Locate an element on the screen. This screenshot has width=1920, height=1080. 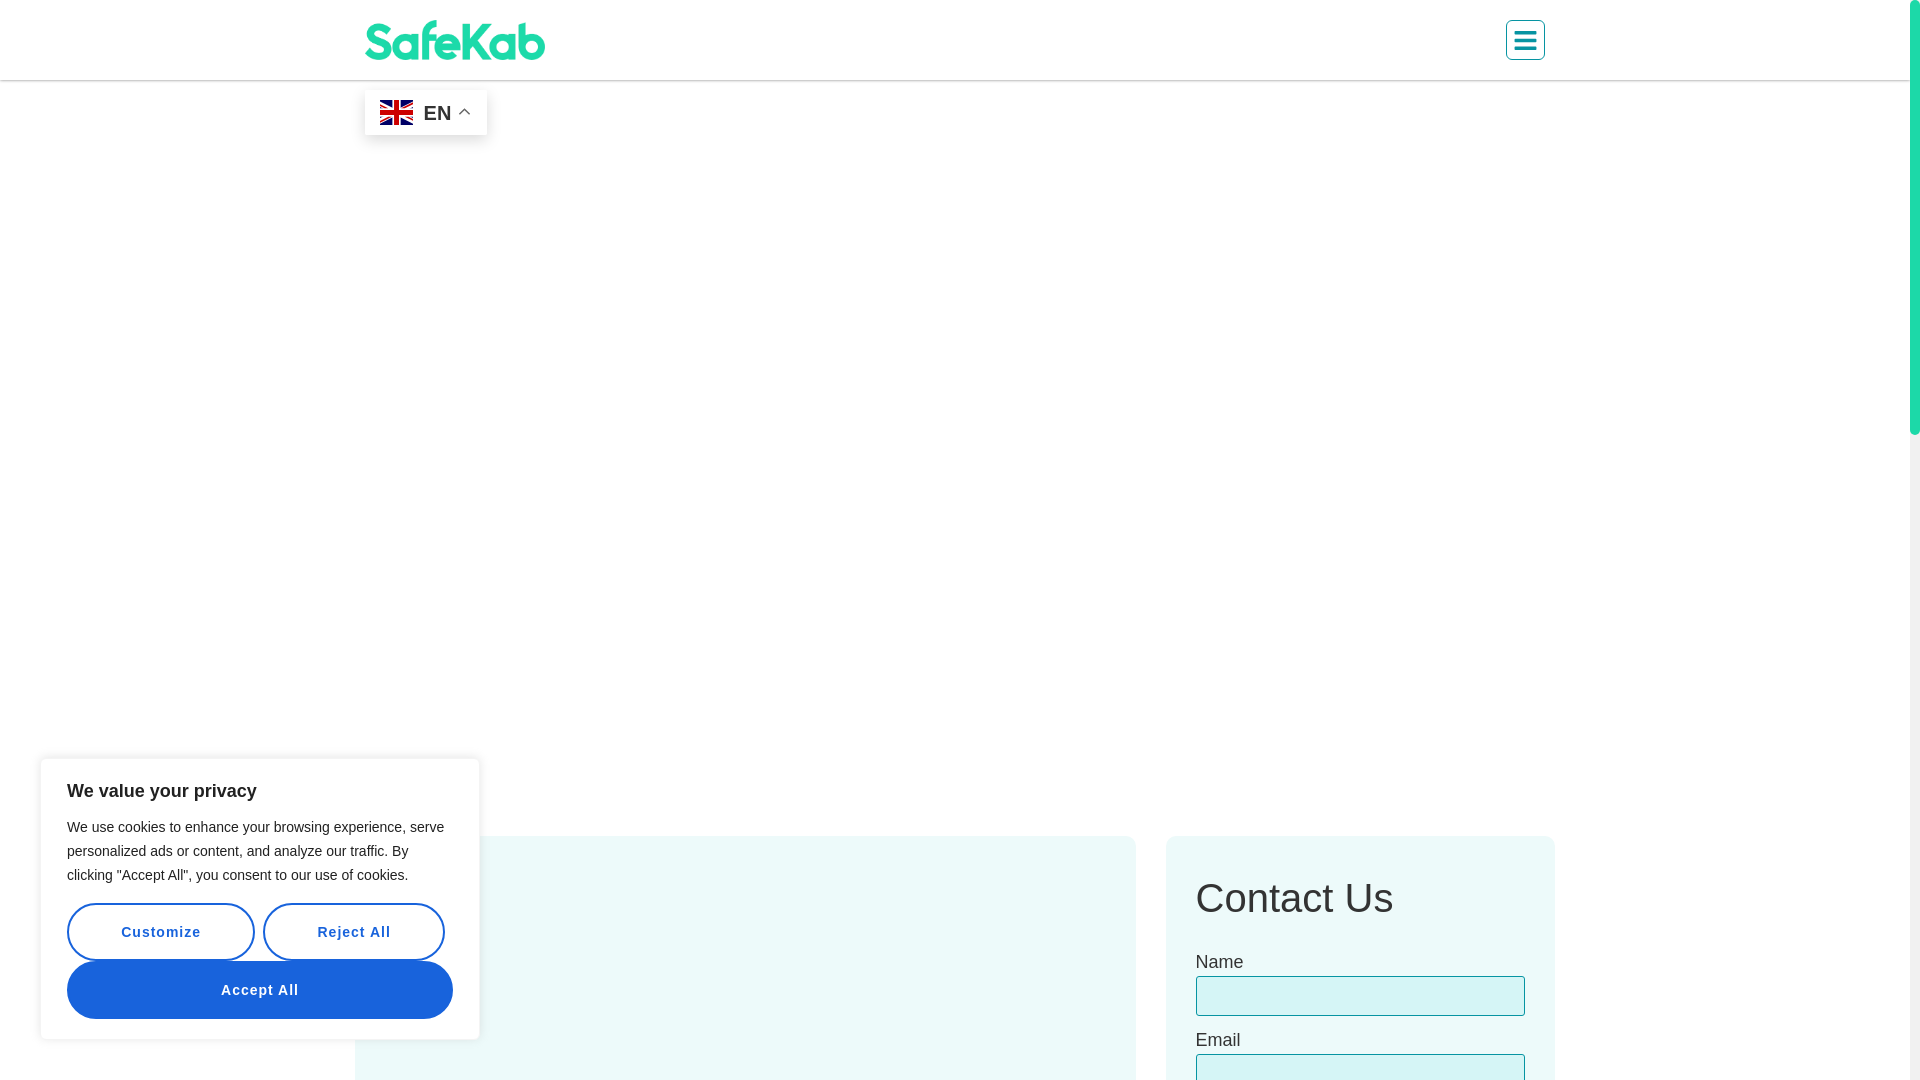
Customize is located at coordinates (161, 932).